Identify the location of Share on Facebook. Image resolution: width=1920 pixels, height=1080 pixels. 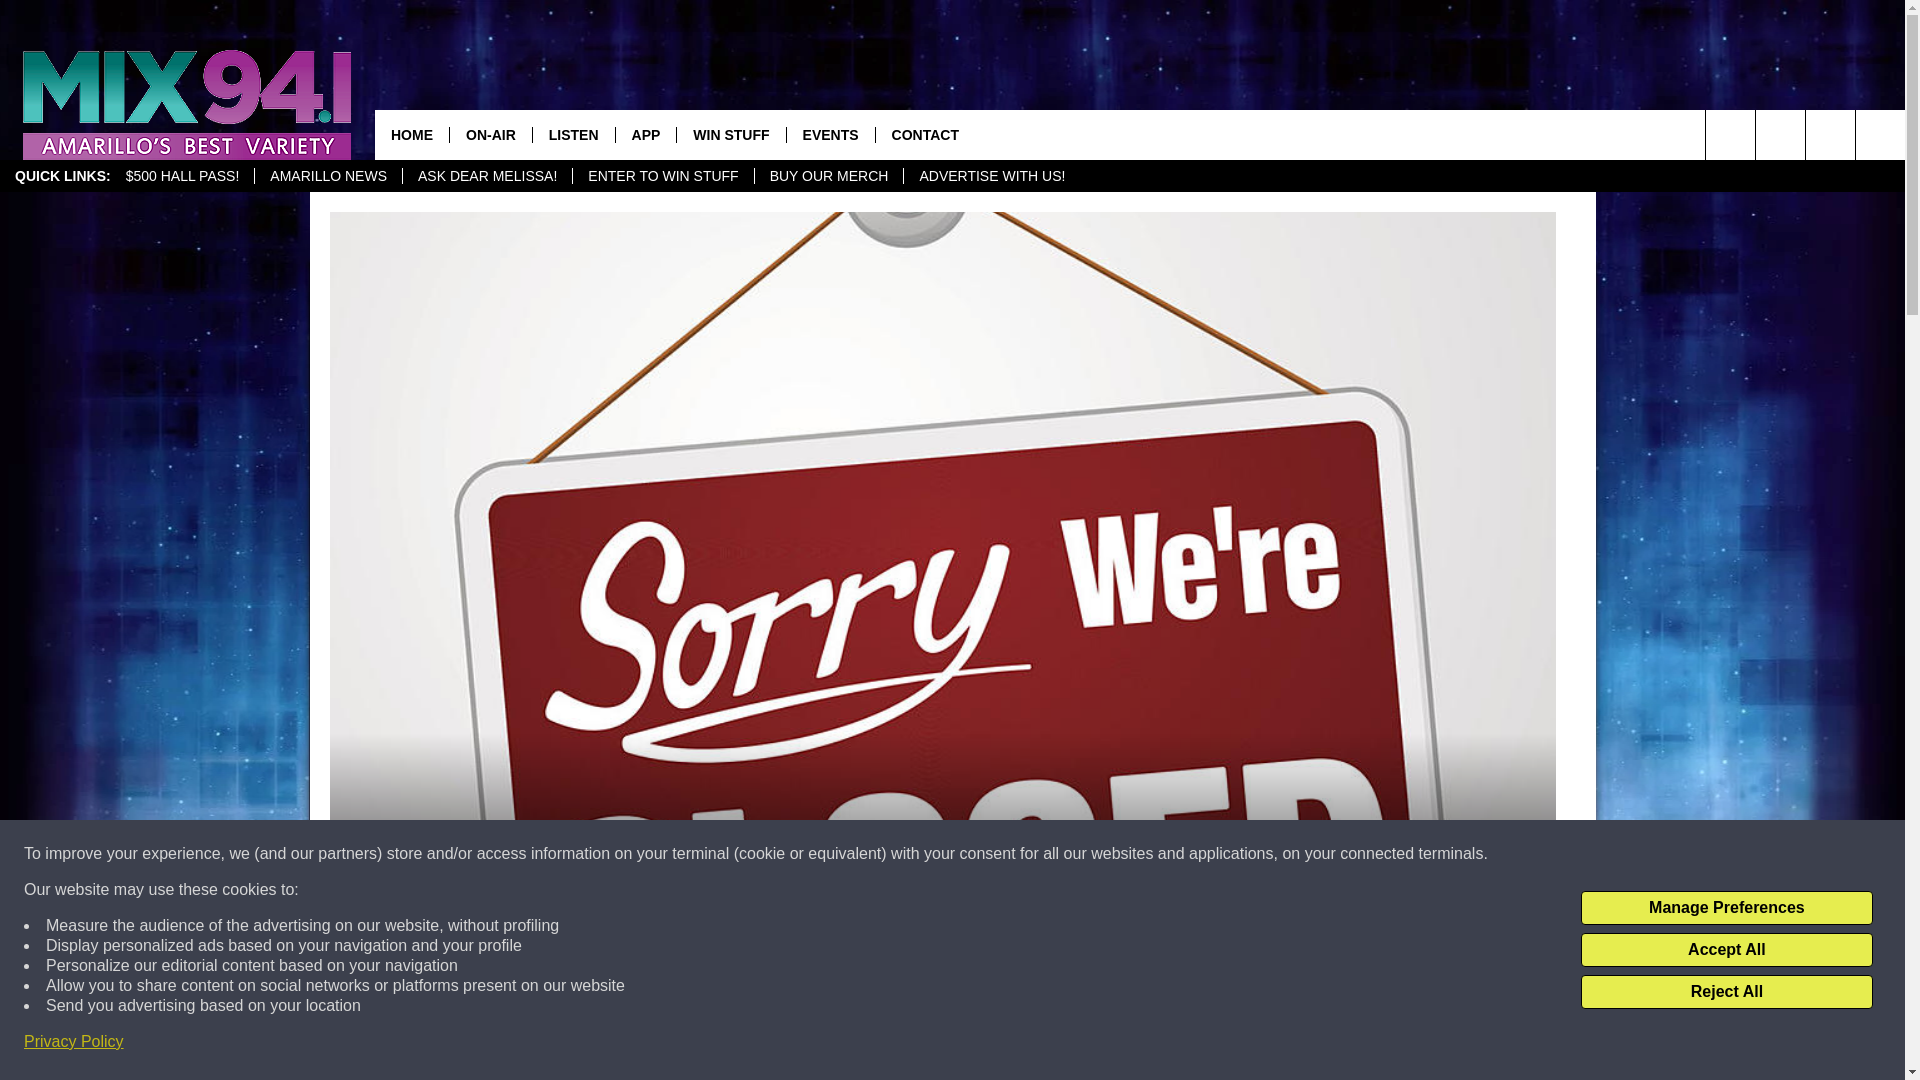
(683, 1044).